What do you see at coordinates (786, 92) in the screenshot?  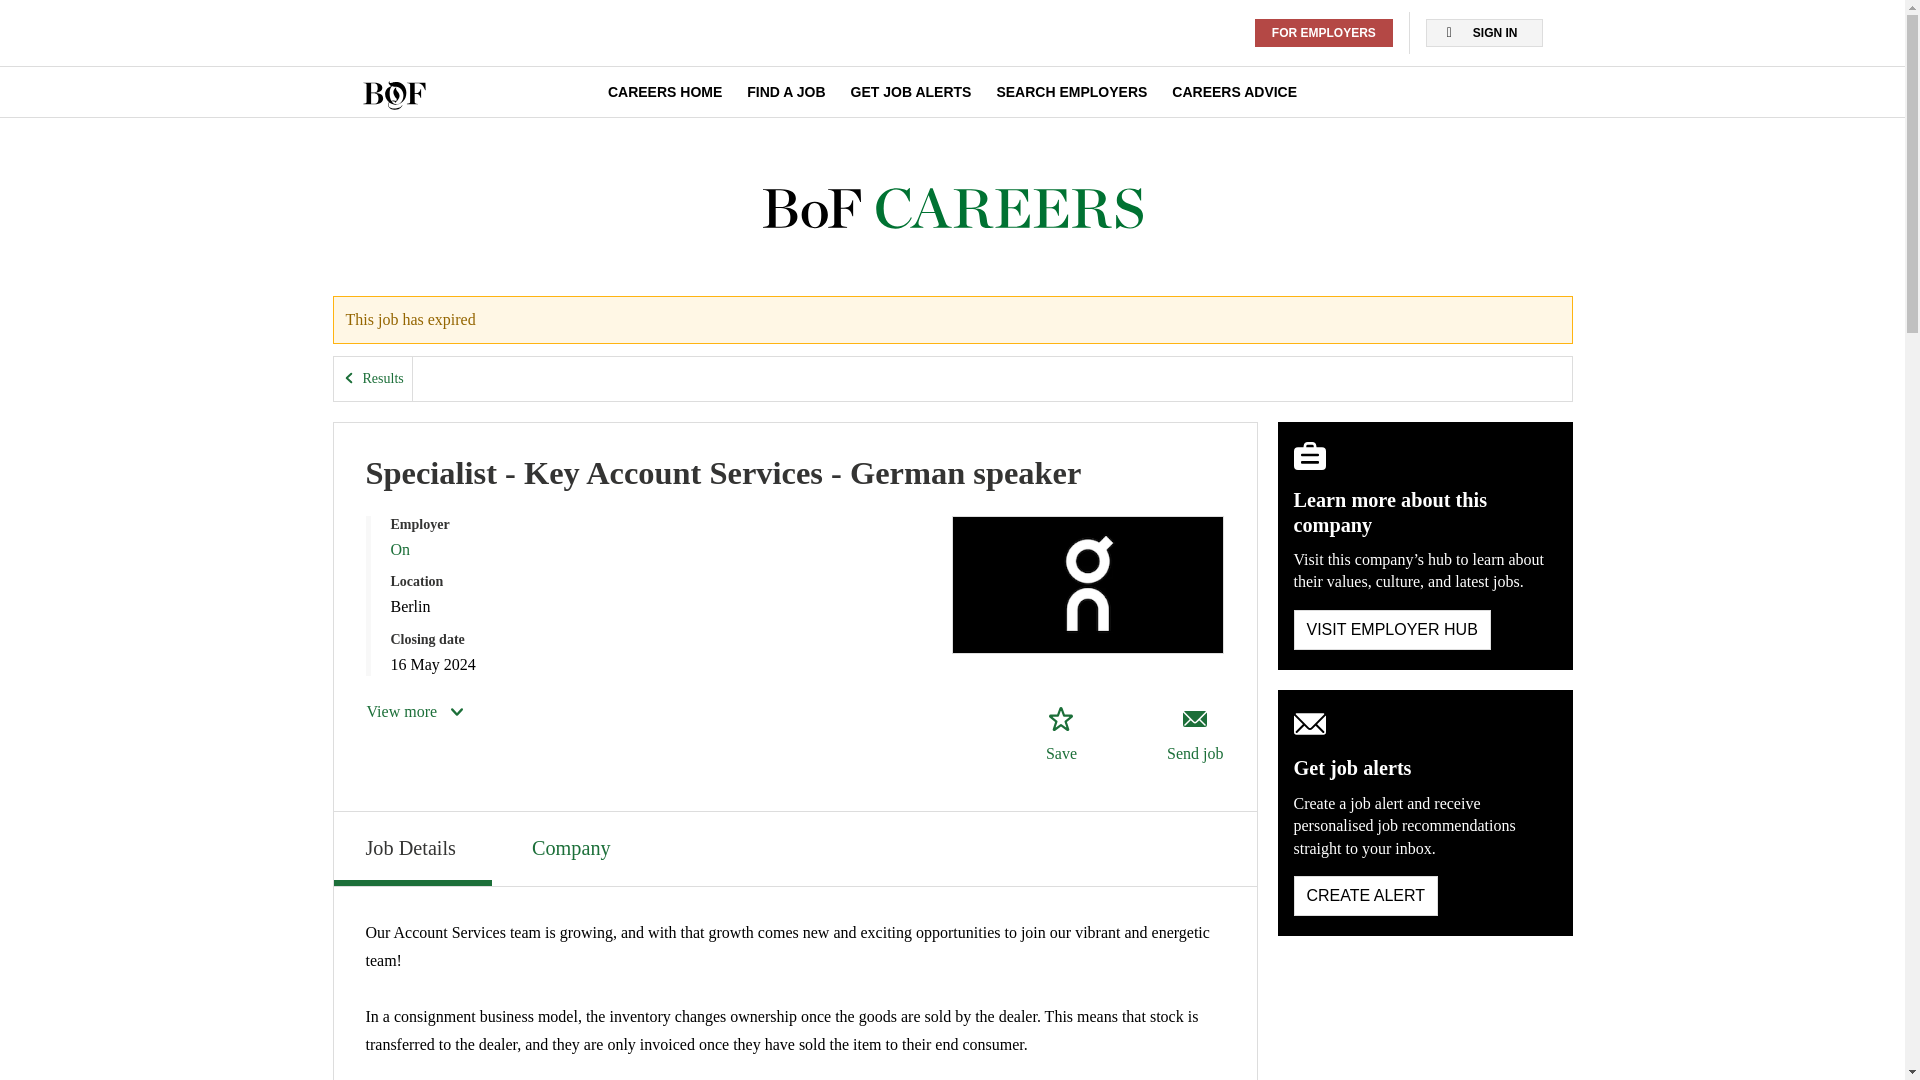 I see `FIND A JOB` at bounding box center [786, 92].